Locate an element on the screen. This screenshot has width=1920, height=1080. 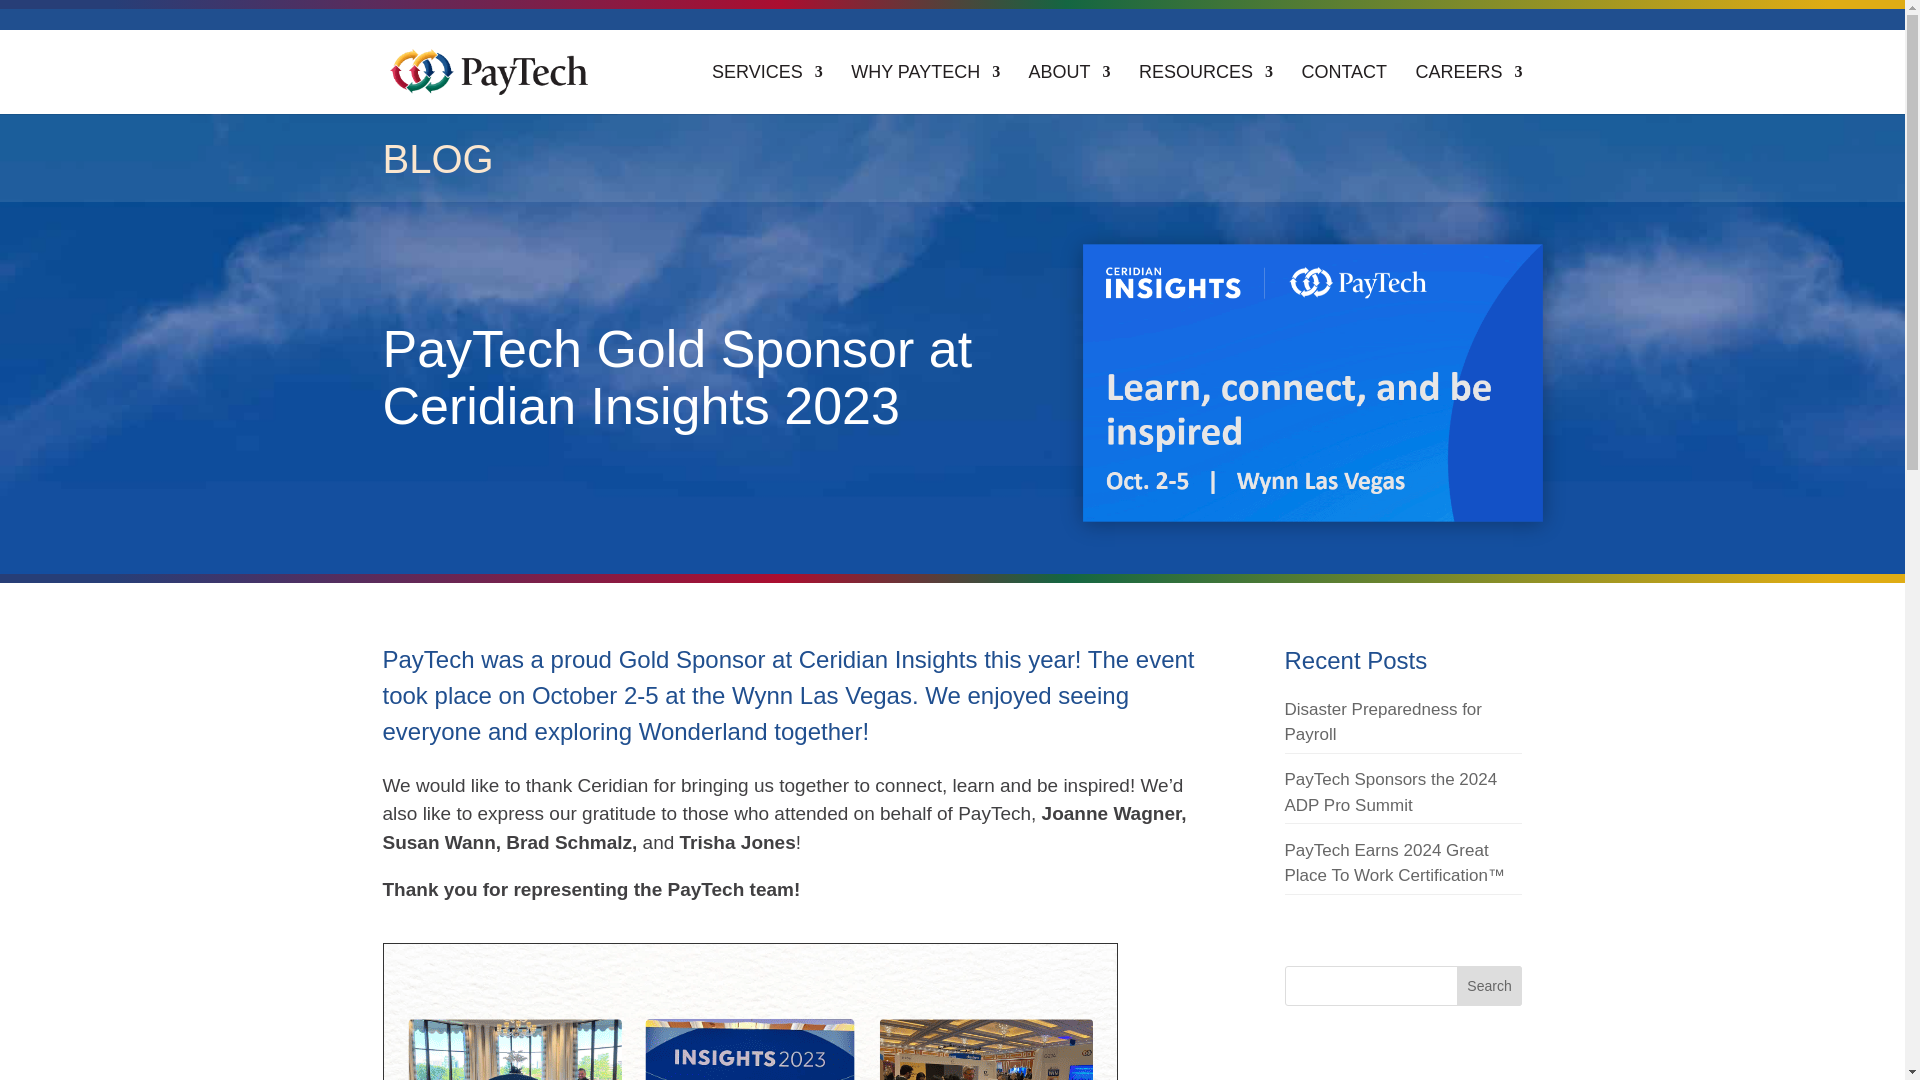
WHY PAYTECH is located at coordinates (925, 89).